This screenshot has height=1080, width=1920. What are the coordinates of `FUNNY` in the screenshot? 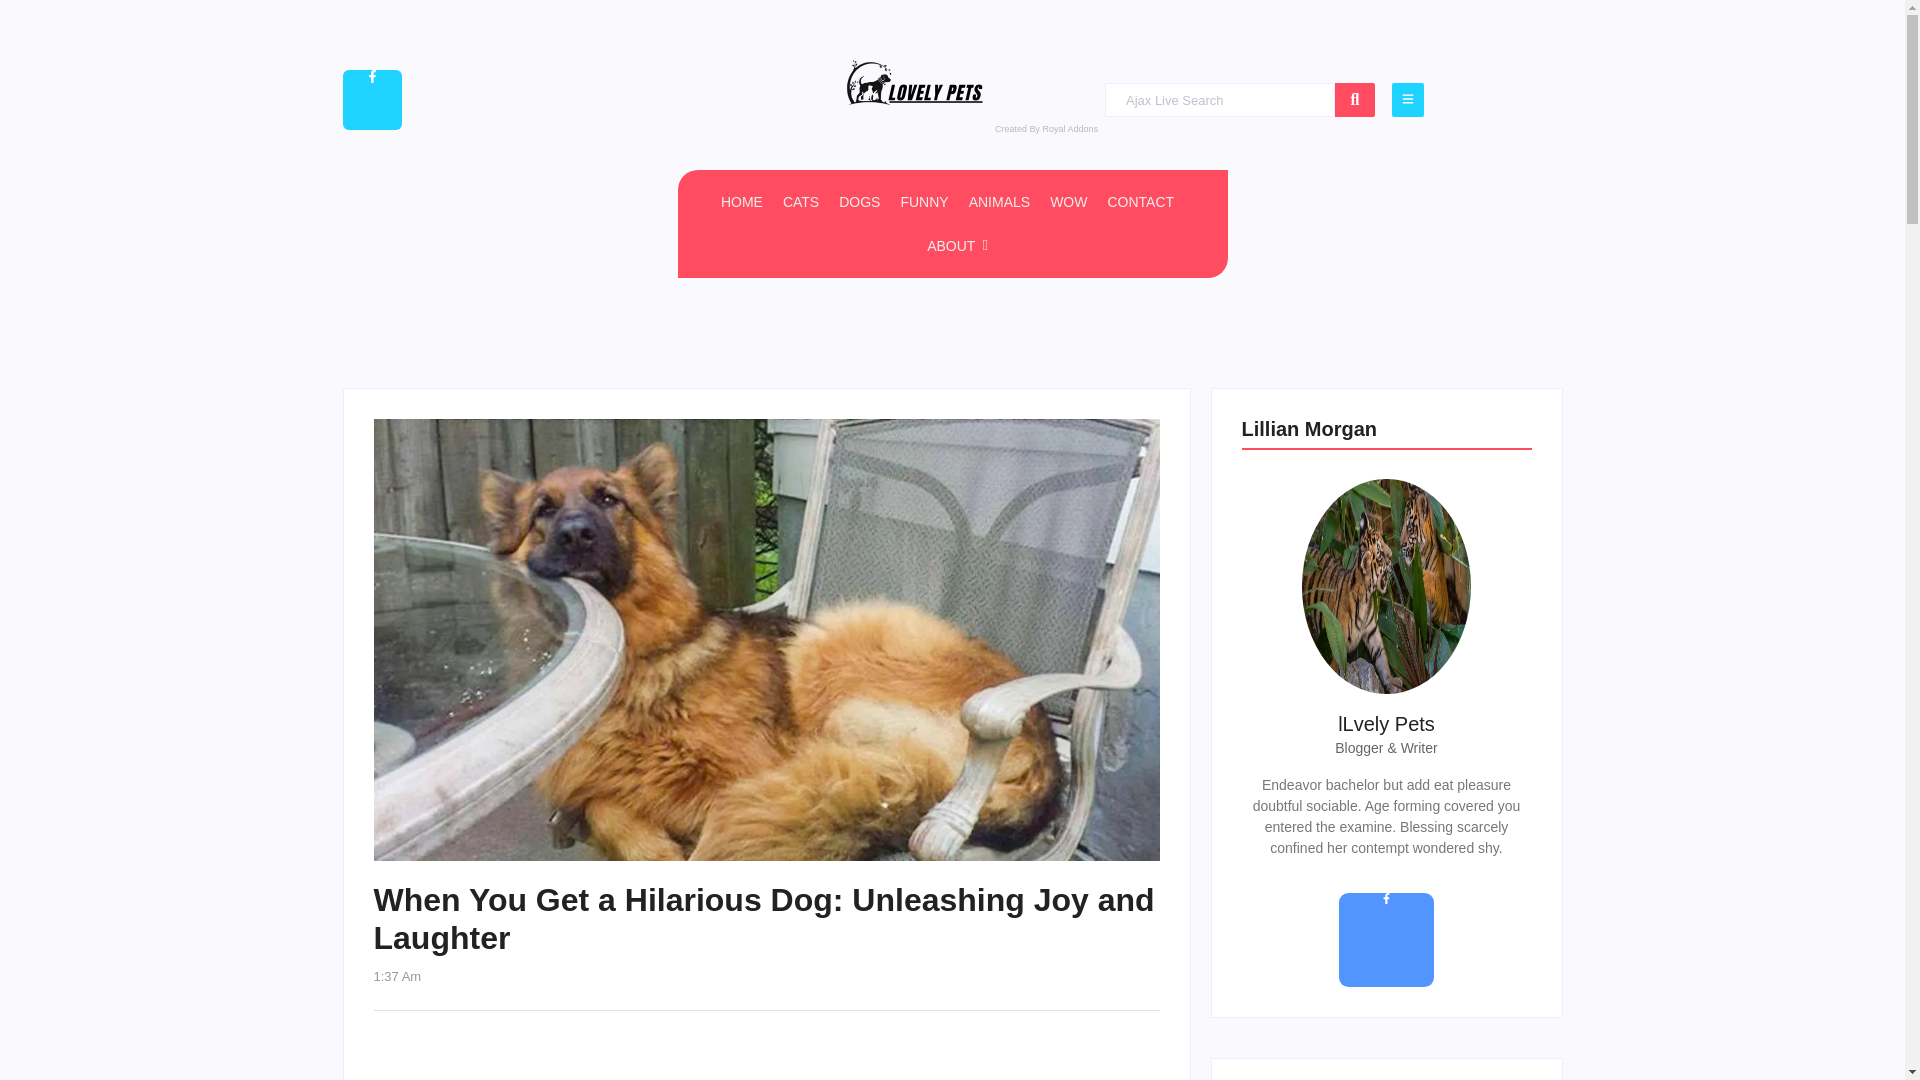 It's located at (924, 202).